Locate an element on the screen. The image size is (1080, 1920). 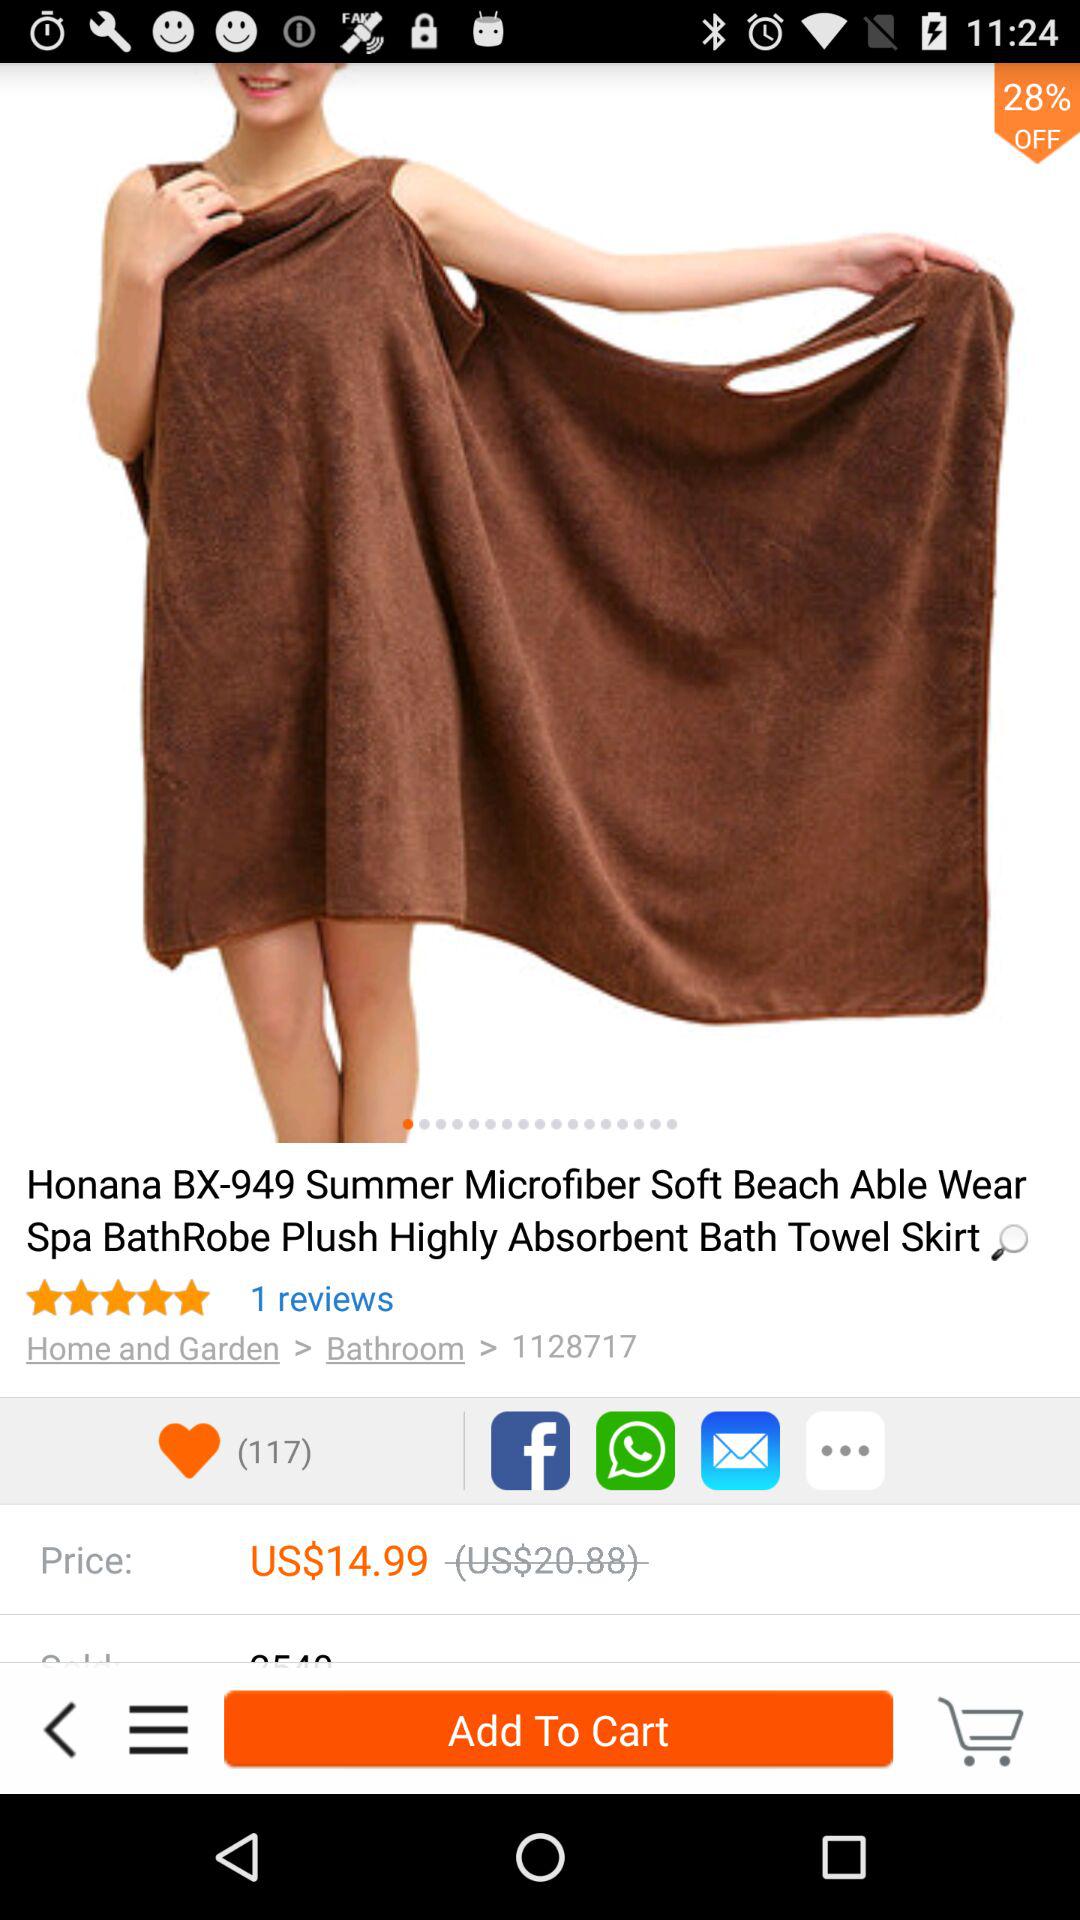
view additional photos is located at coordinates (606, 1124).